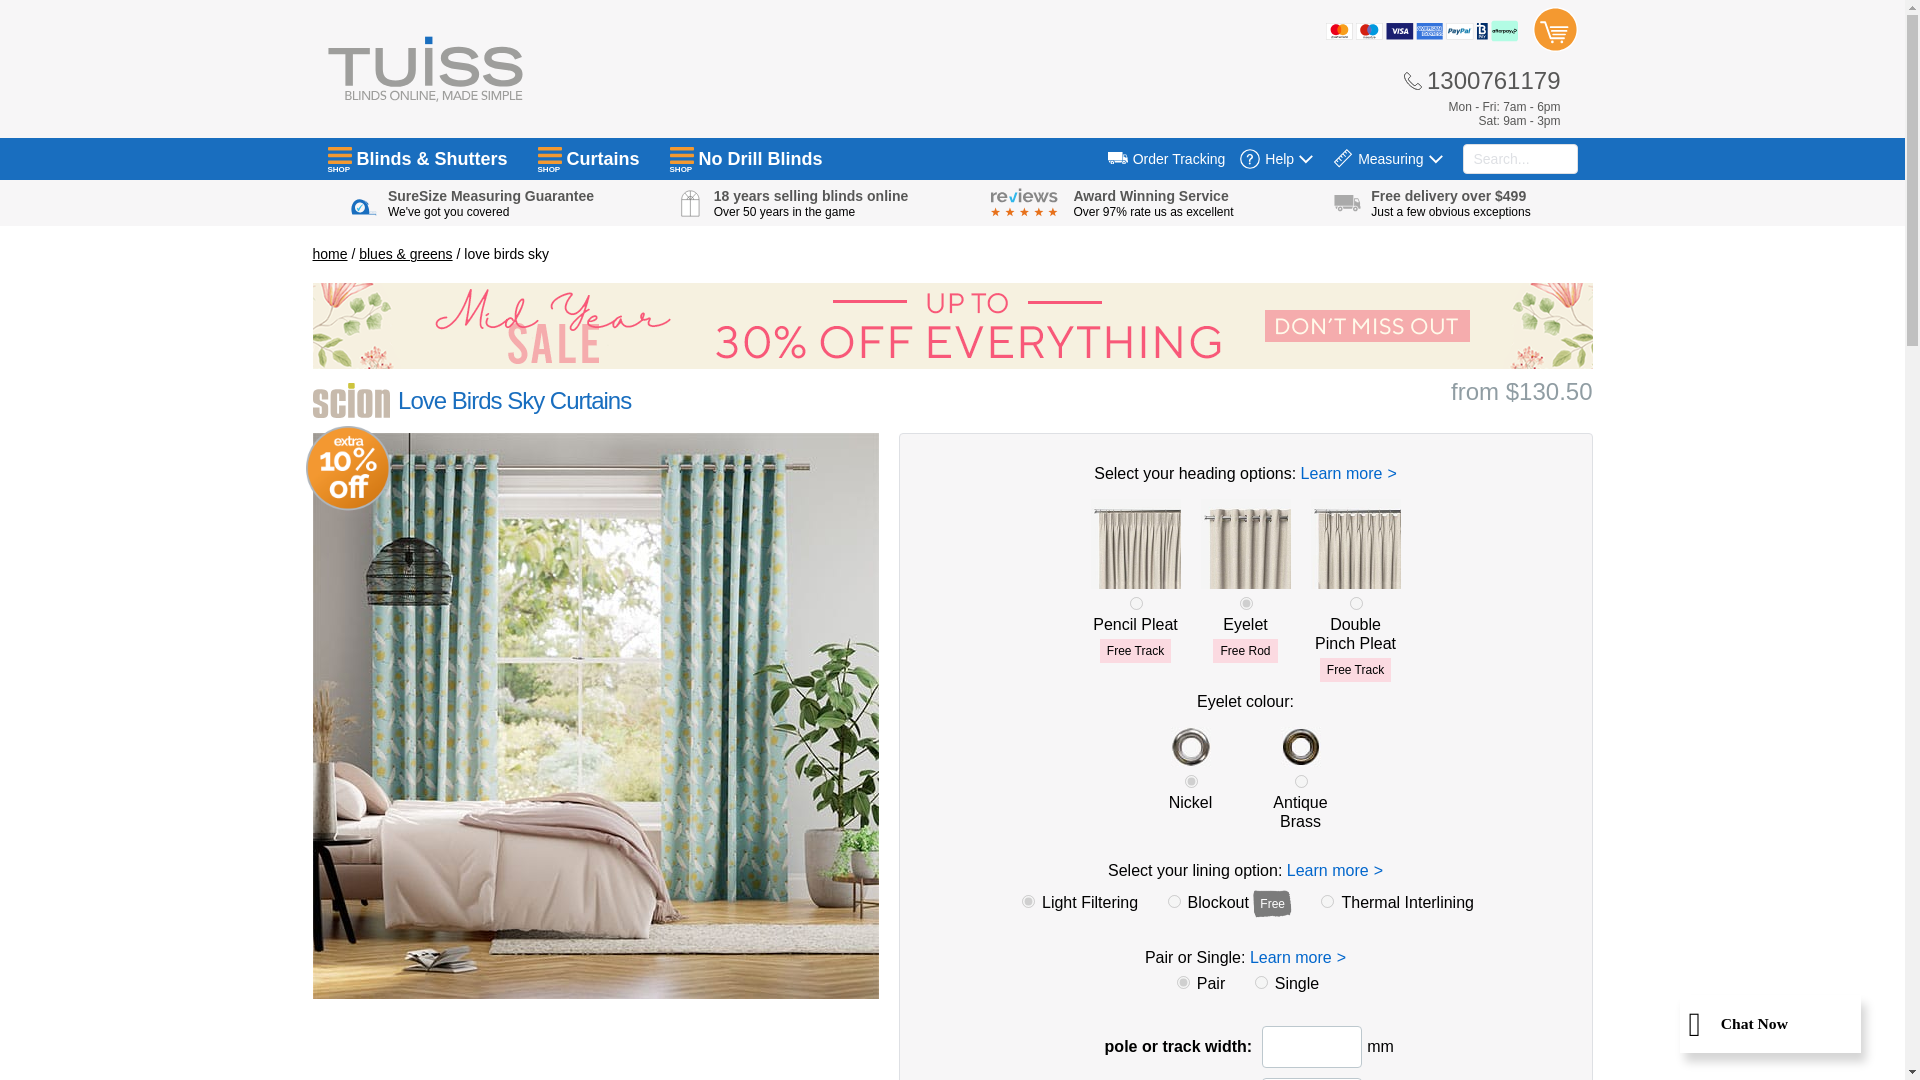 The image size is (1920, 1080). I want to click on white down arrow icon, so click(1306, 159).